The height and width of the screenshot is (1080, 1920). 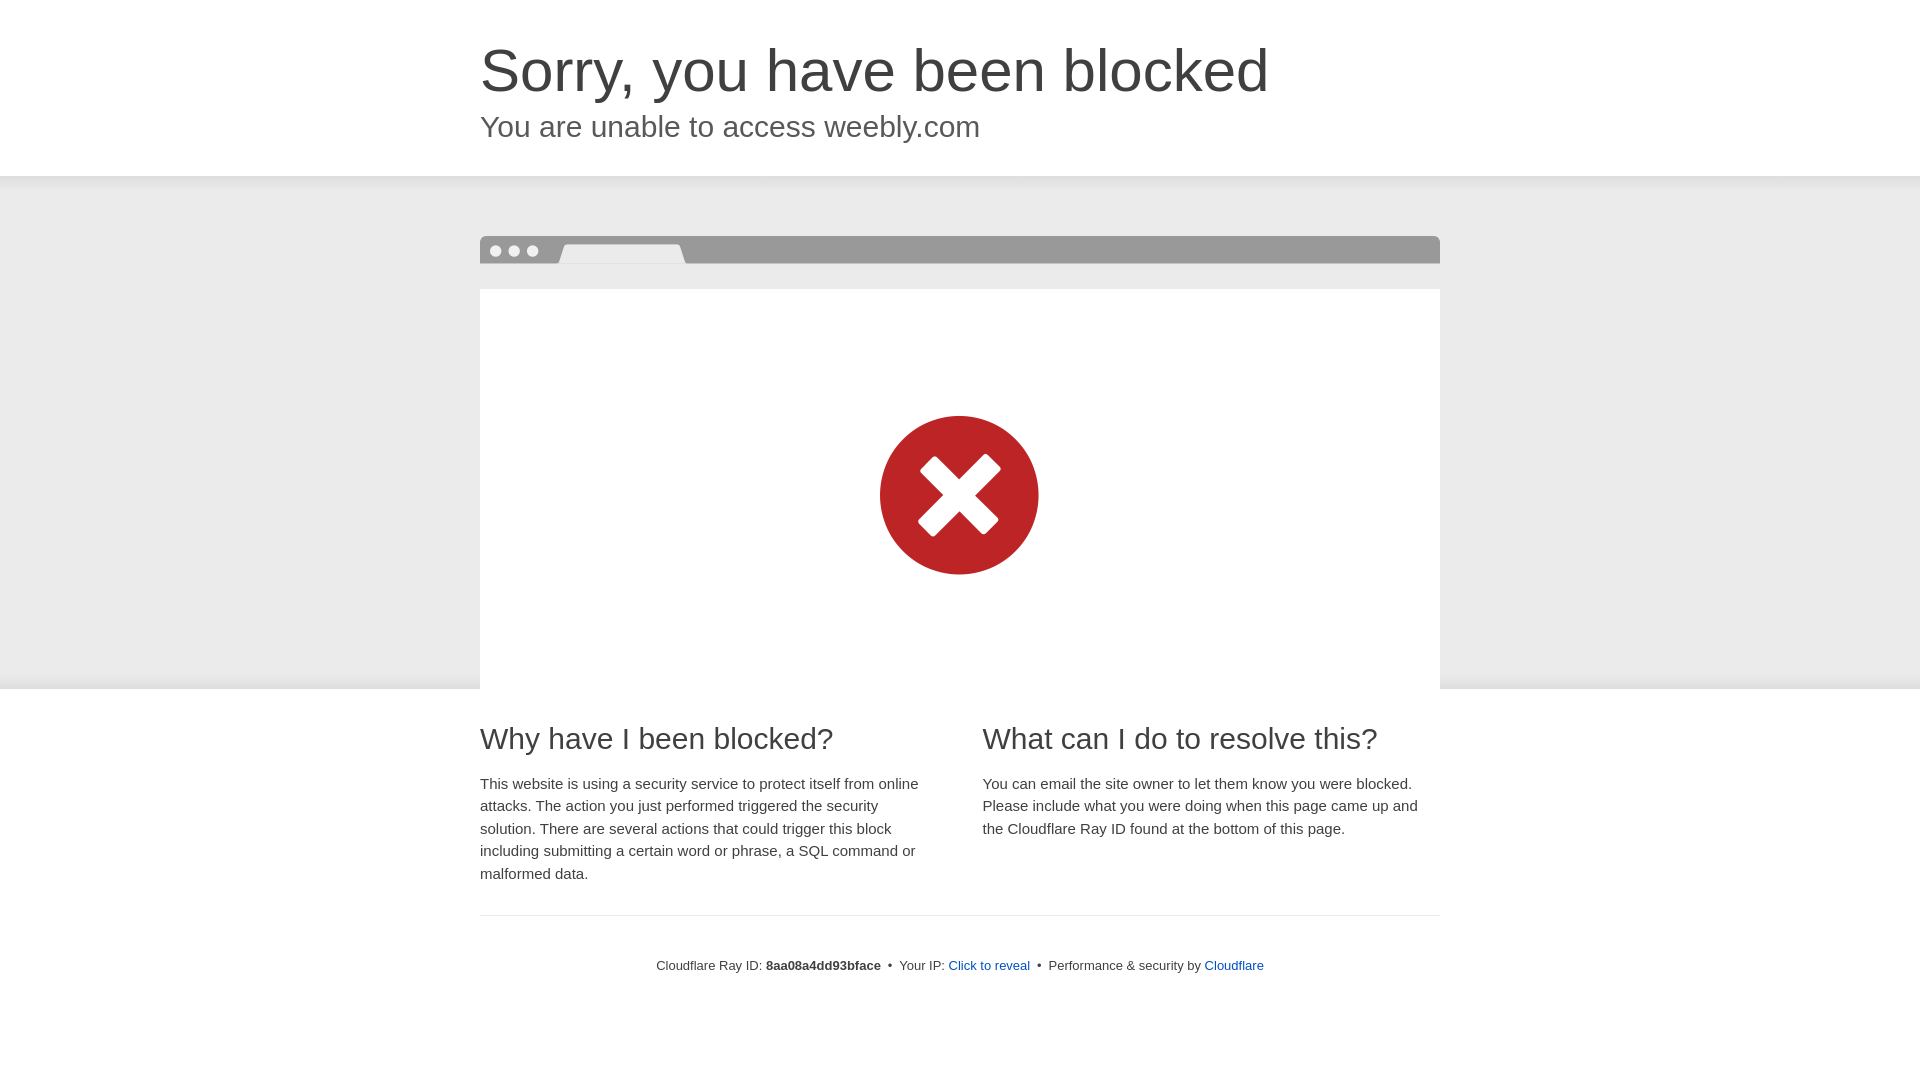 What do you see at coordinates (990, 966) in the screenshot?
I see `Click to reveal` at bounding box center [990, 966].